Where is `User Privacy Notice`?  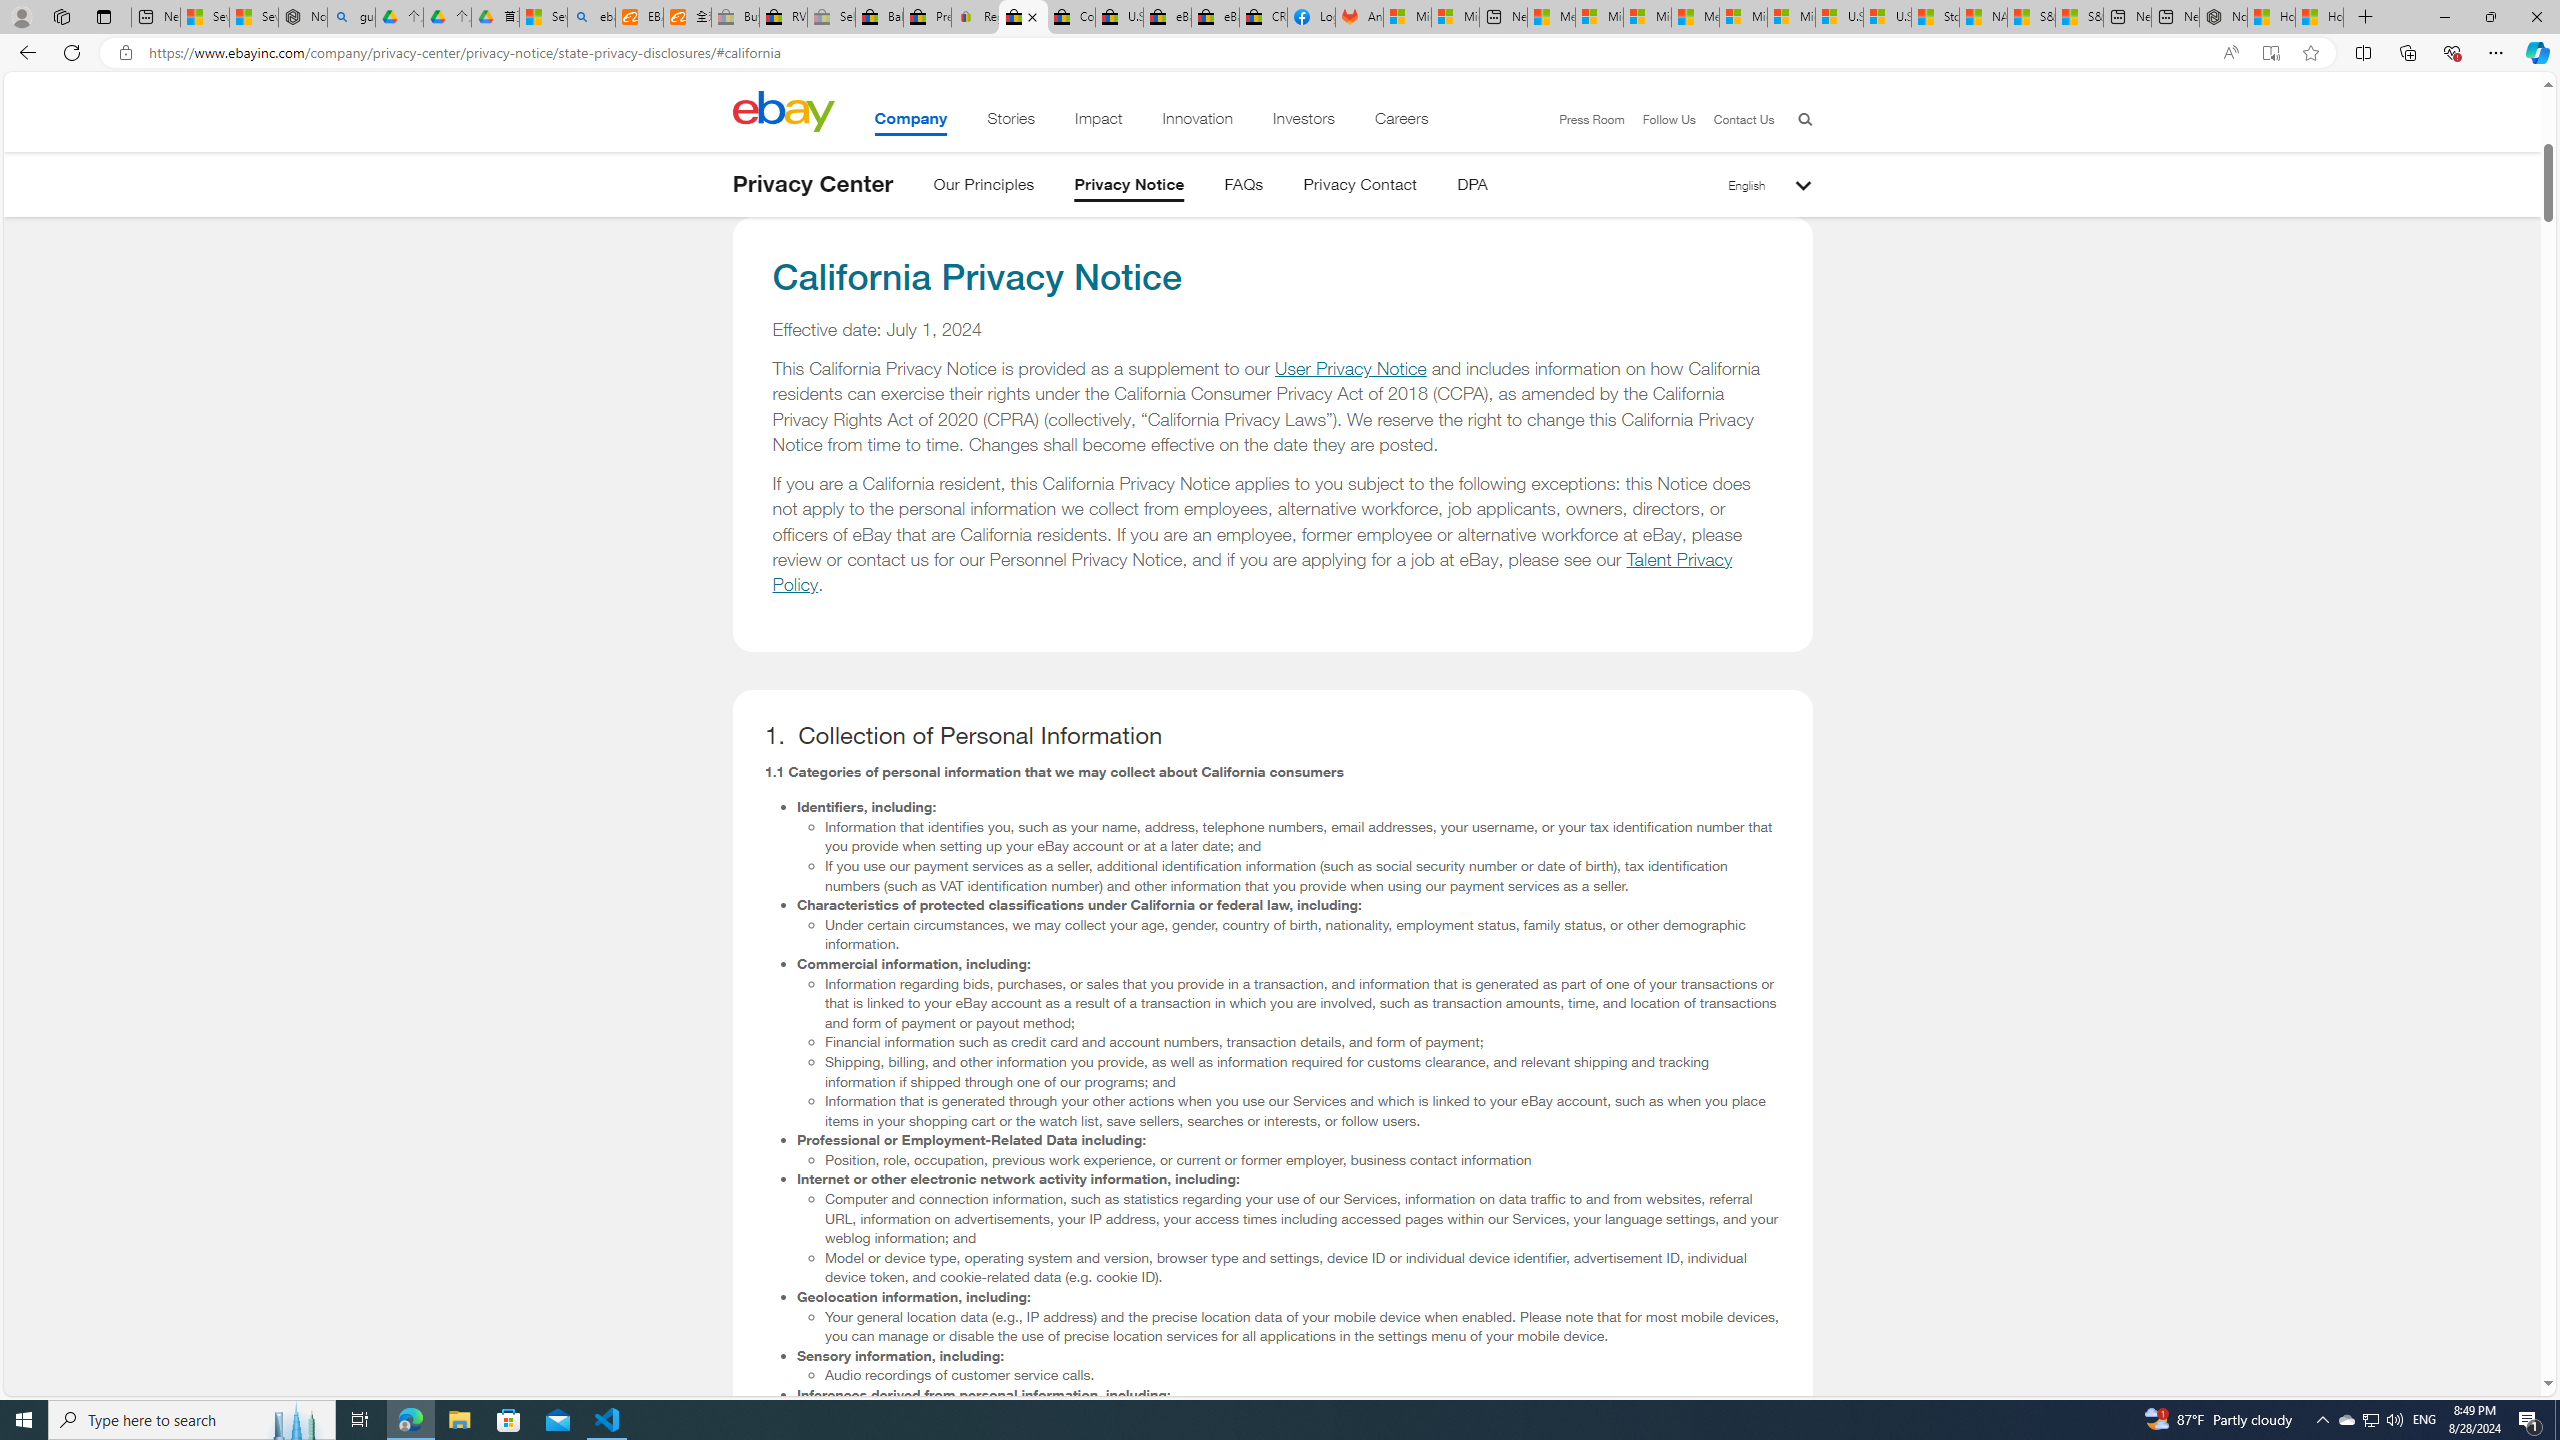
User Privacy Notice is located at coordinates (1350, 369).